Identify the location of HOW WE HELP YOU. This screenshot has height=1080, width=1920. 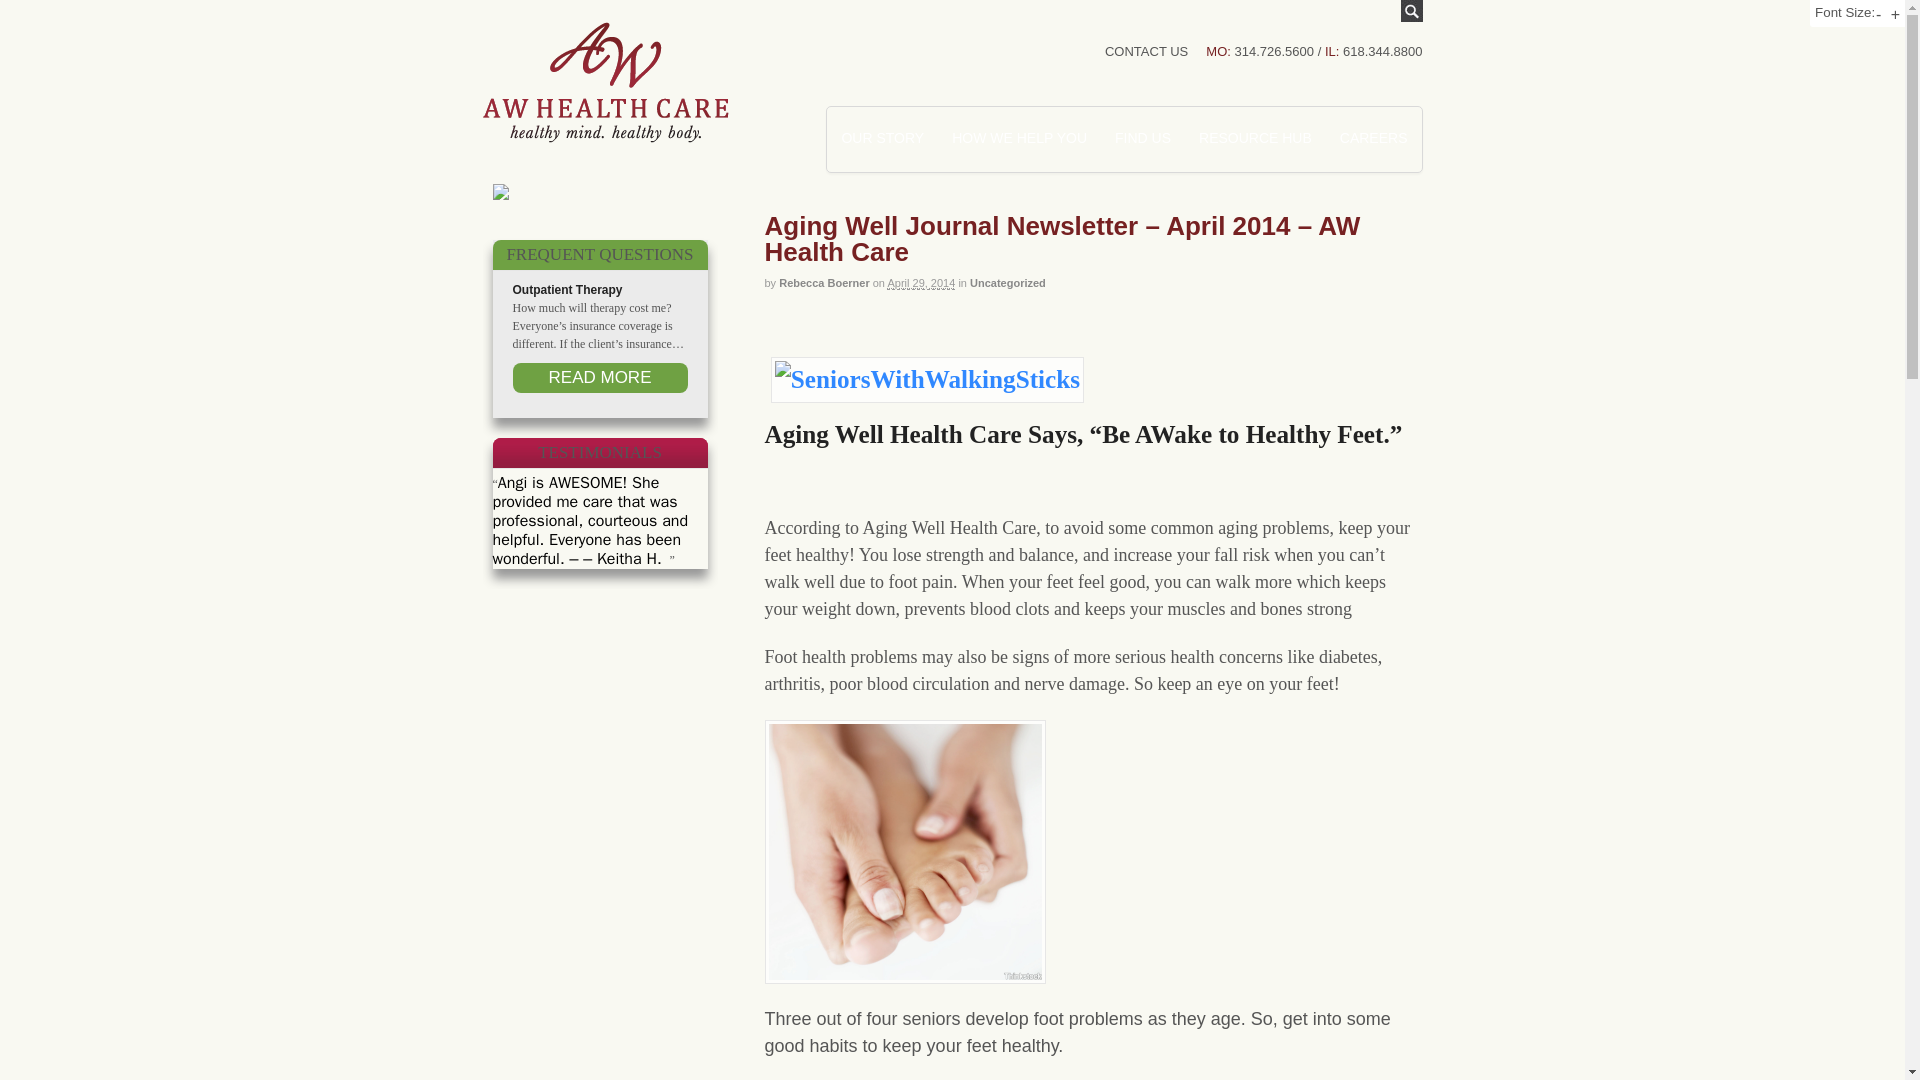
(1019, 137).